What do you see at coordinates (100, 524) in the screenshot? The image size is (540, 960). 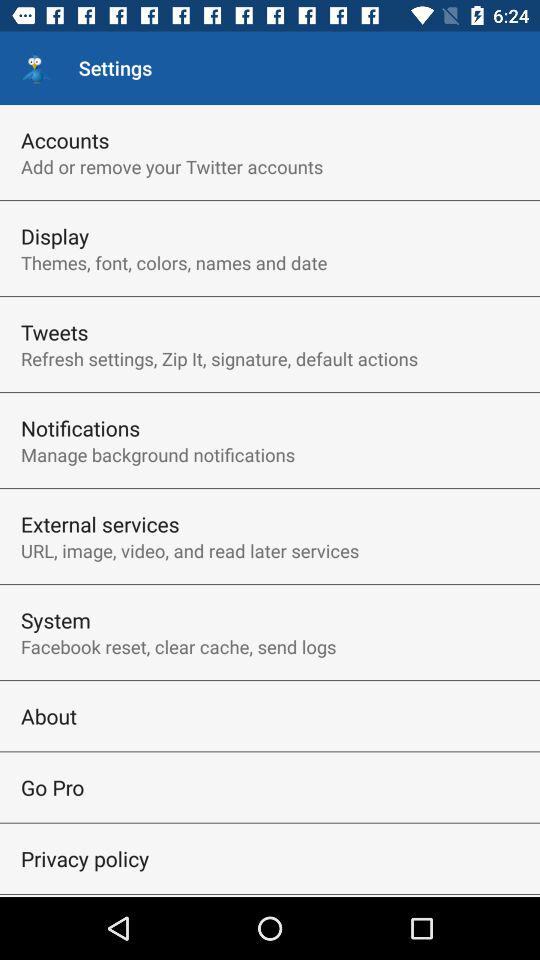 I see `turn off item above url image video` at bounding box center [100, 524].